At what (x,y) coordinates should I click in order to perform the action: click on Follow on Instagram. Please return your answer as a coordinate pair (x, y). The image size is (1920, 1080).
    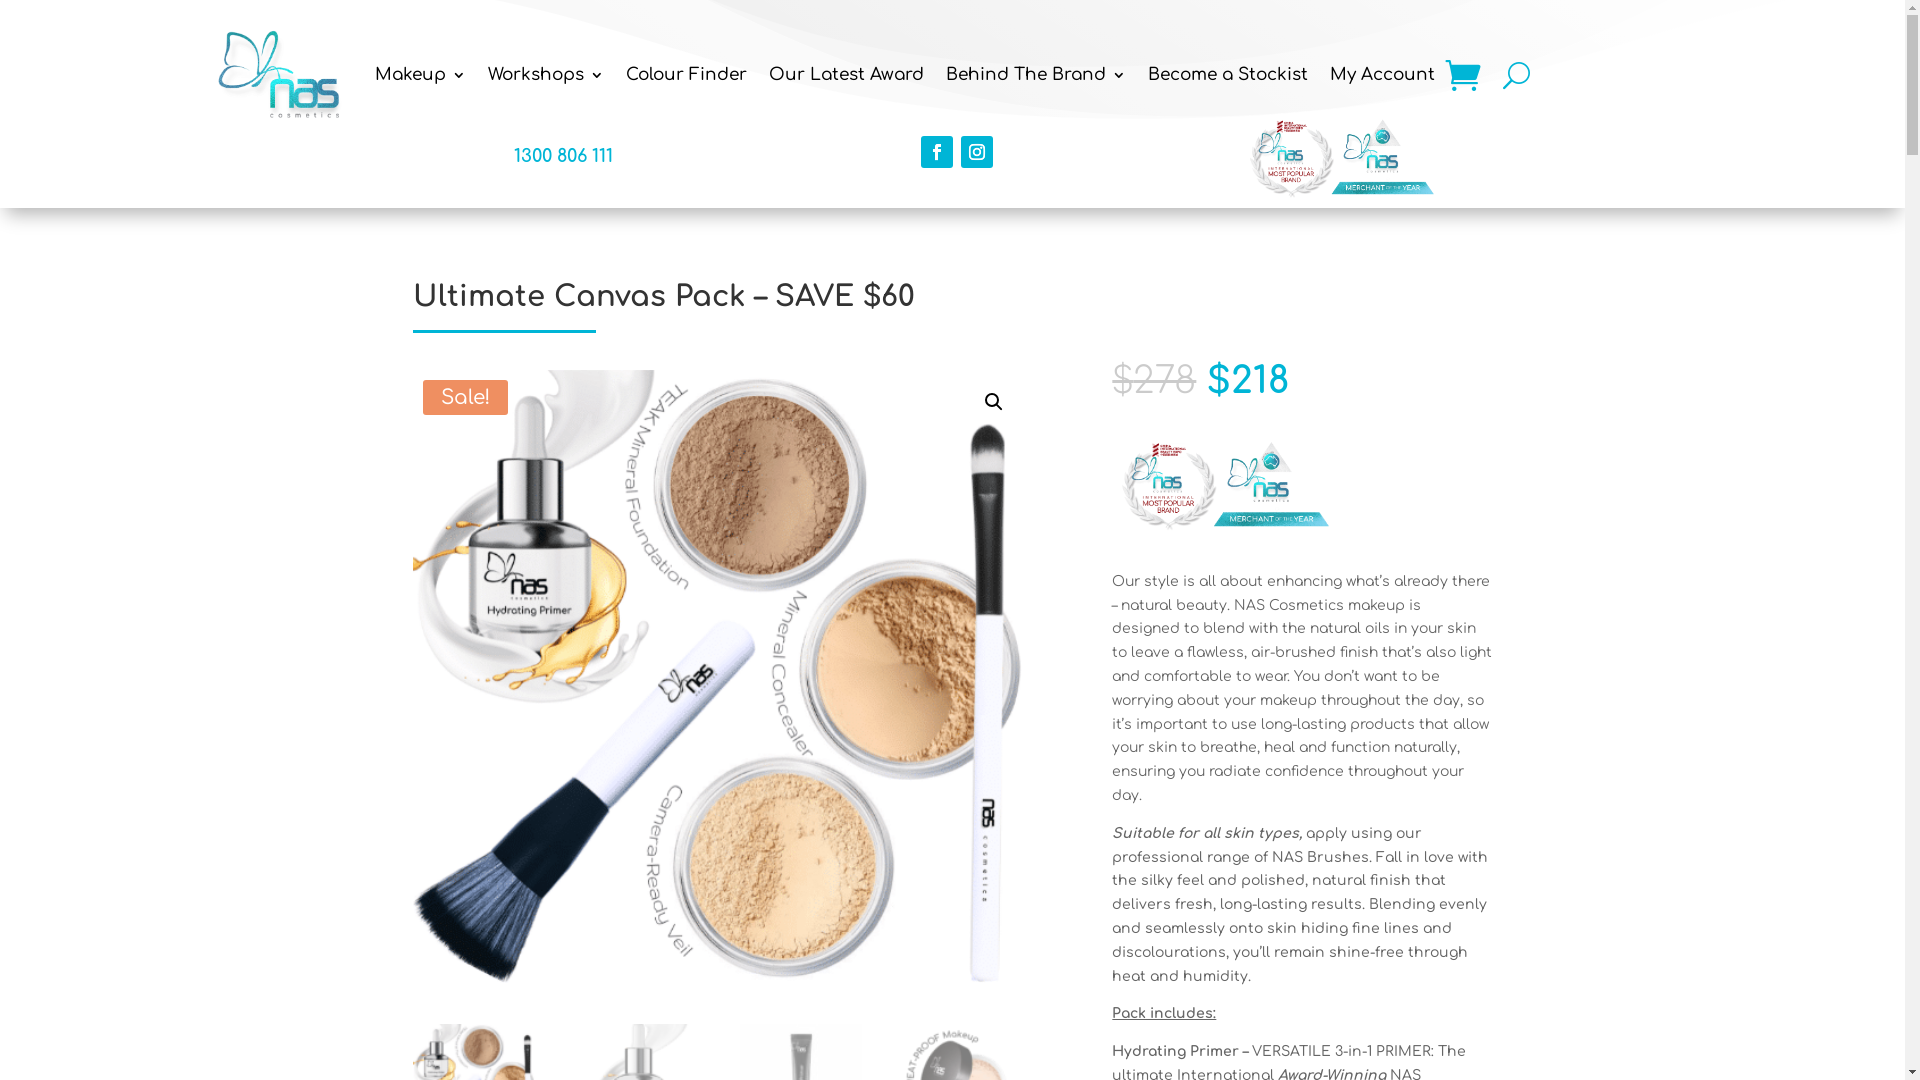
    Looking at the image, I should click on (977, 152).